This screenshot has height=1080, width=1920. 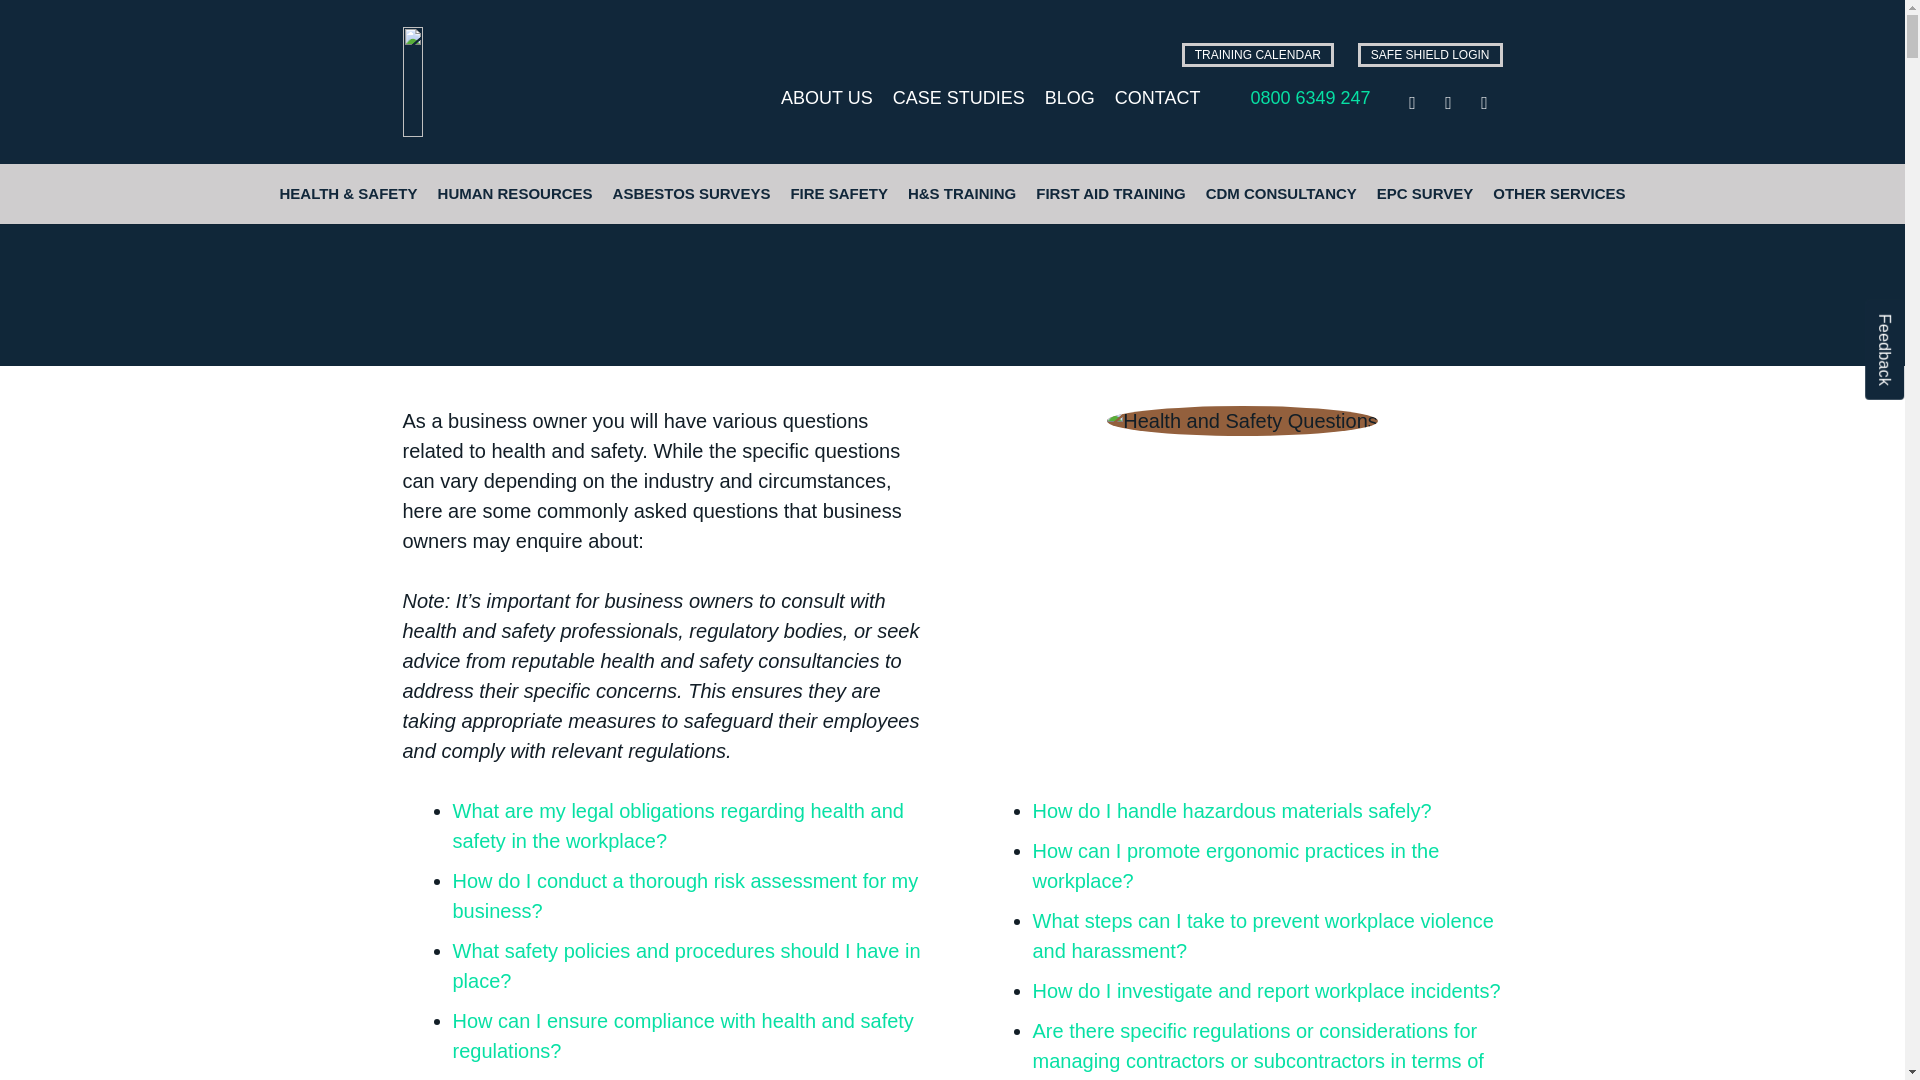 What do you see at coordinates (1430, 54) in the screenshot?
I see `SAFE SHIELD LOGIN` at bounding box center [1430, 54].